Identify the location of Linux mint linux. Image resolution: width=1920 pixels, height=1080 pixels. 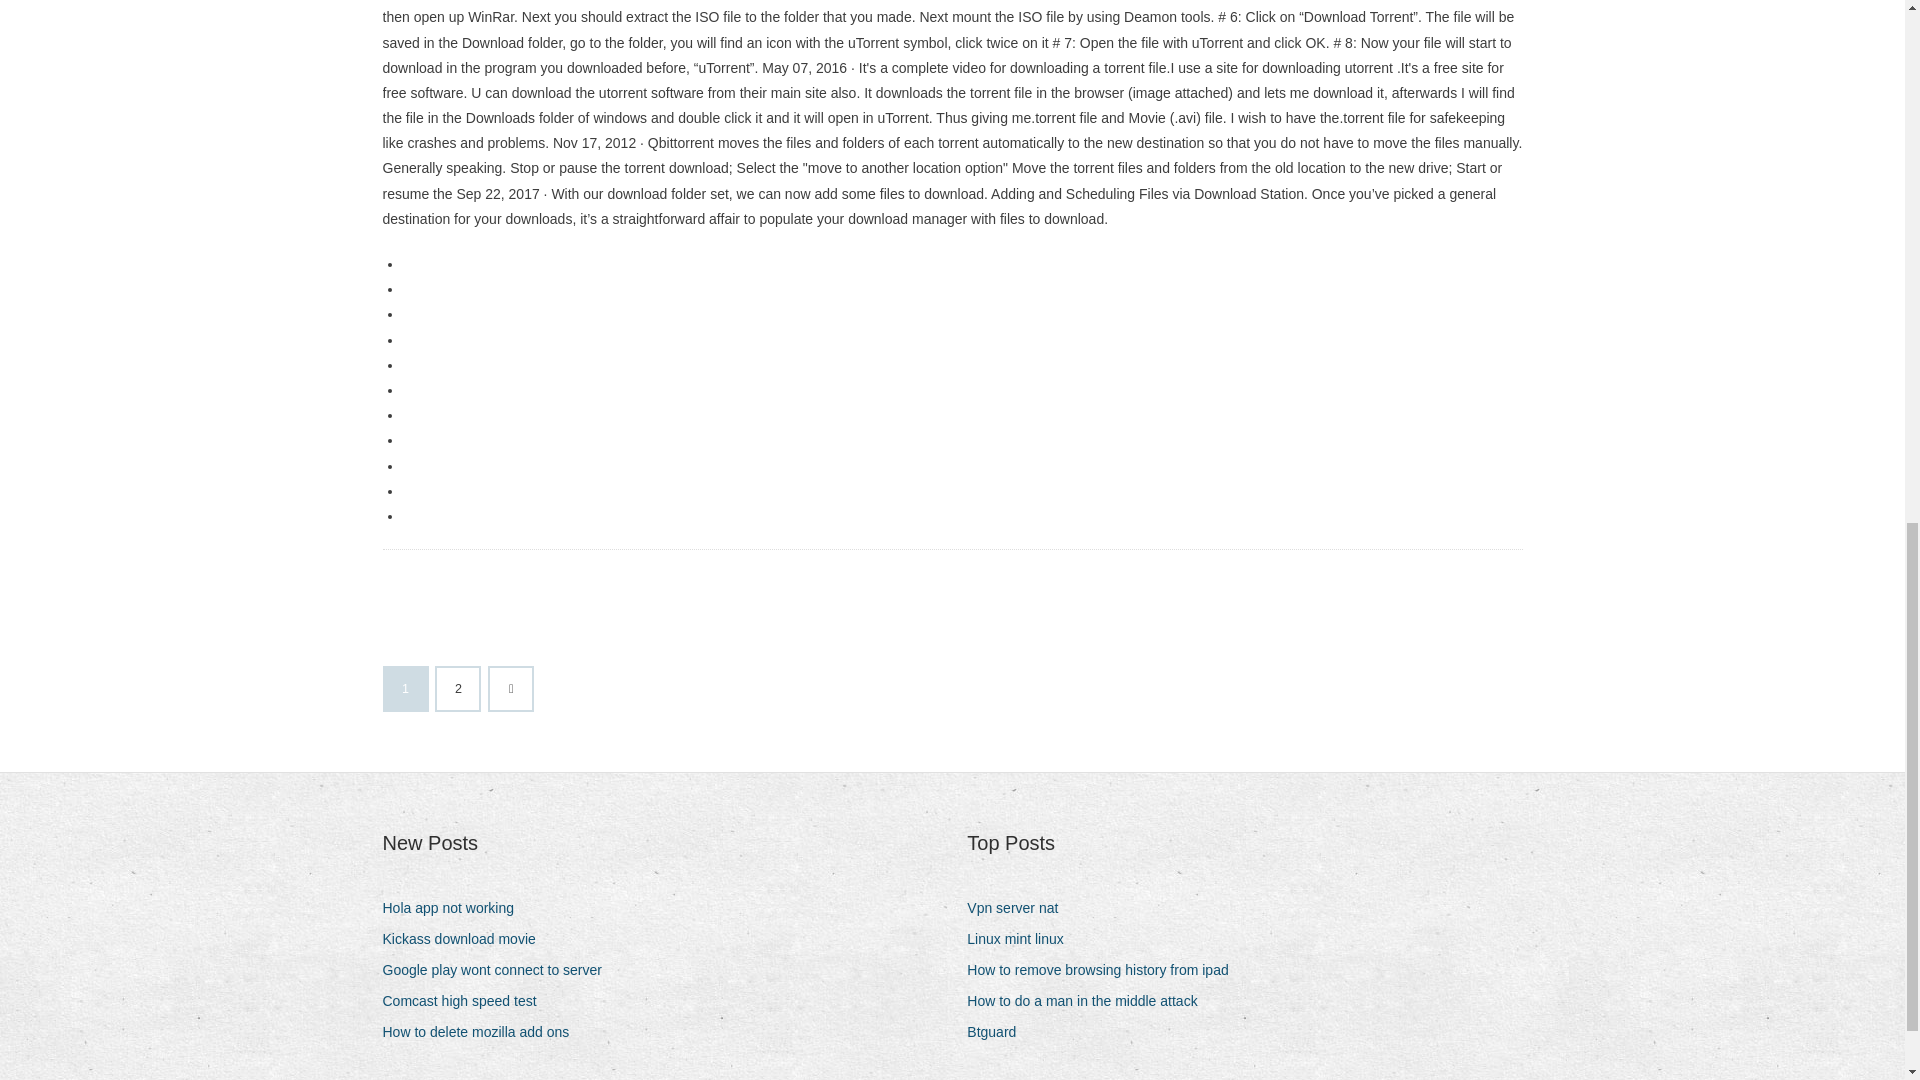
(1023, 938).